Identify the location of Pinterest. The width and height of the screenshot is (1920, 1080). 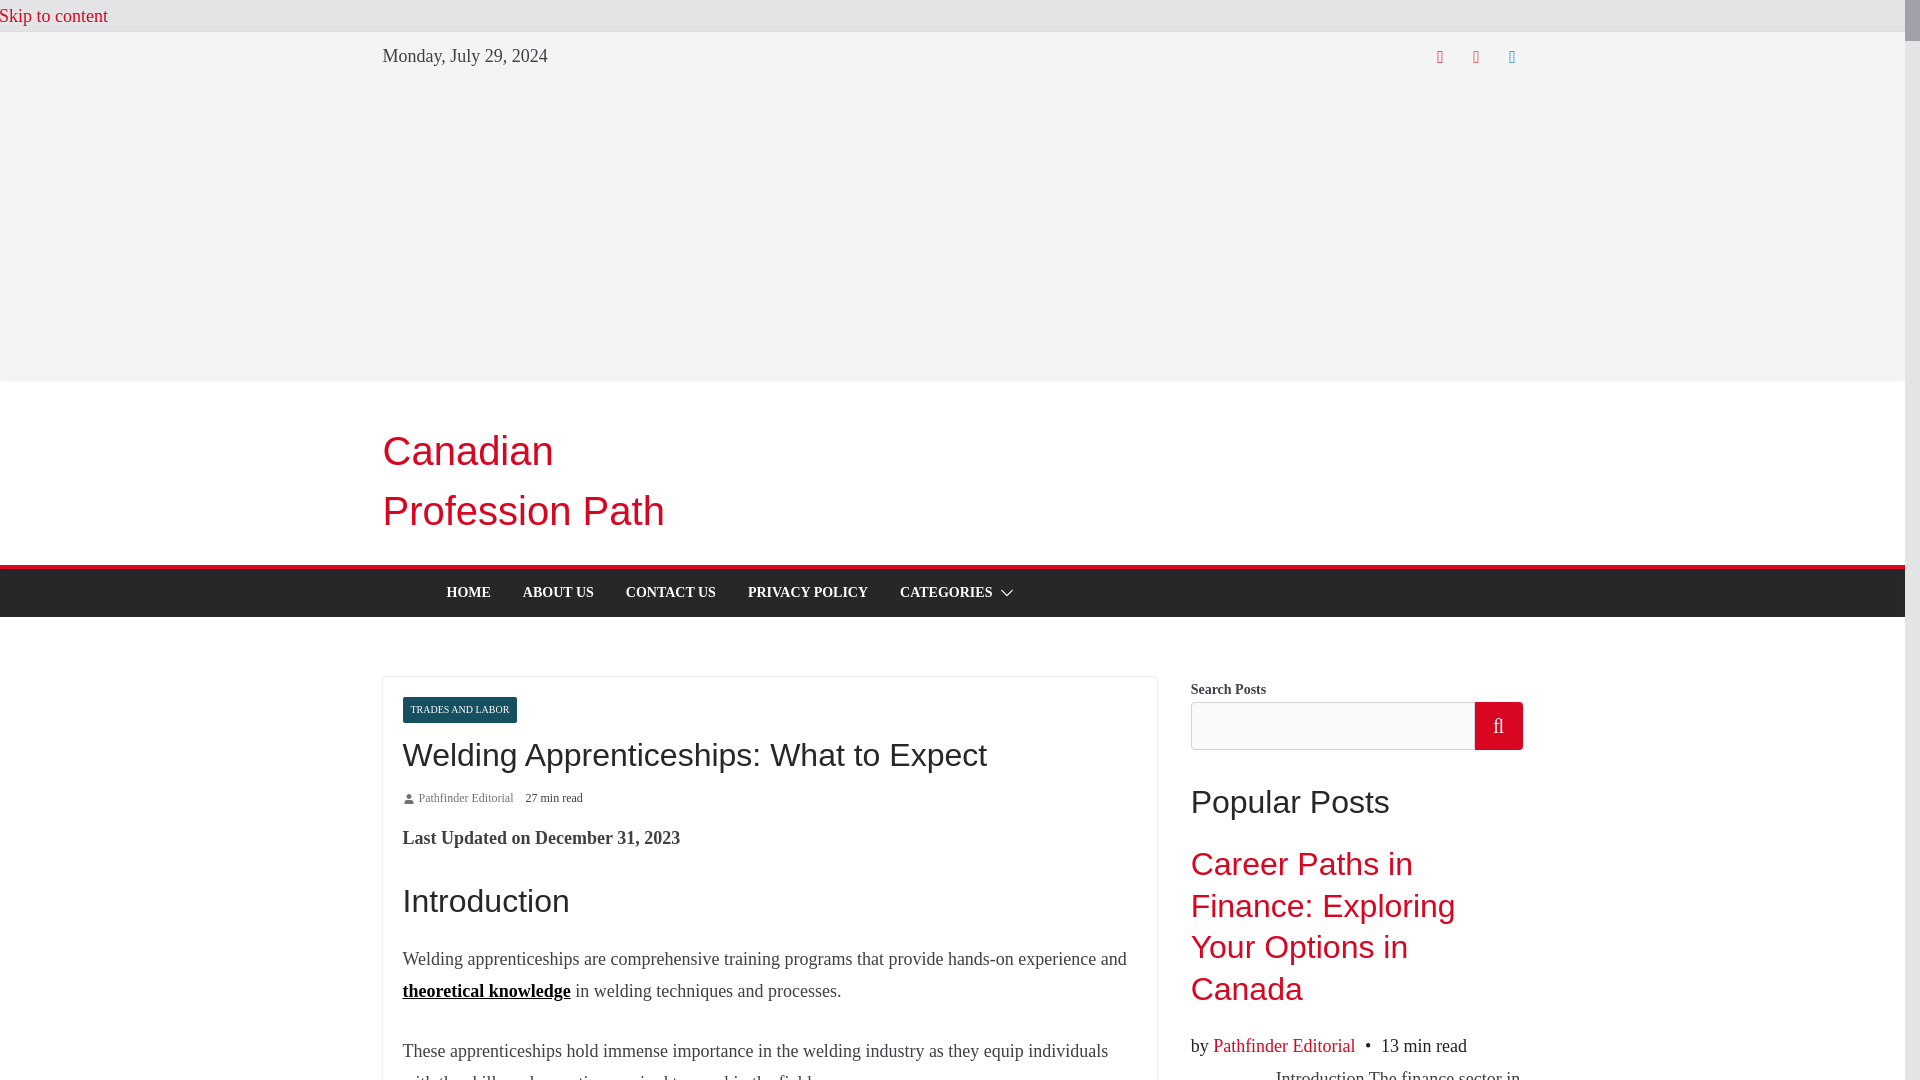
(1476, 56).